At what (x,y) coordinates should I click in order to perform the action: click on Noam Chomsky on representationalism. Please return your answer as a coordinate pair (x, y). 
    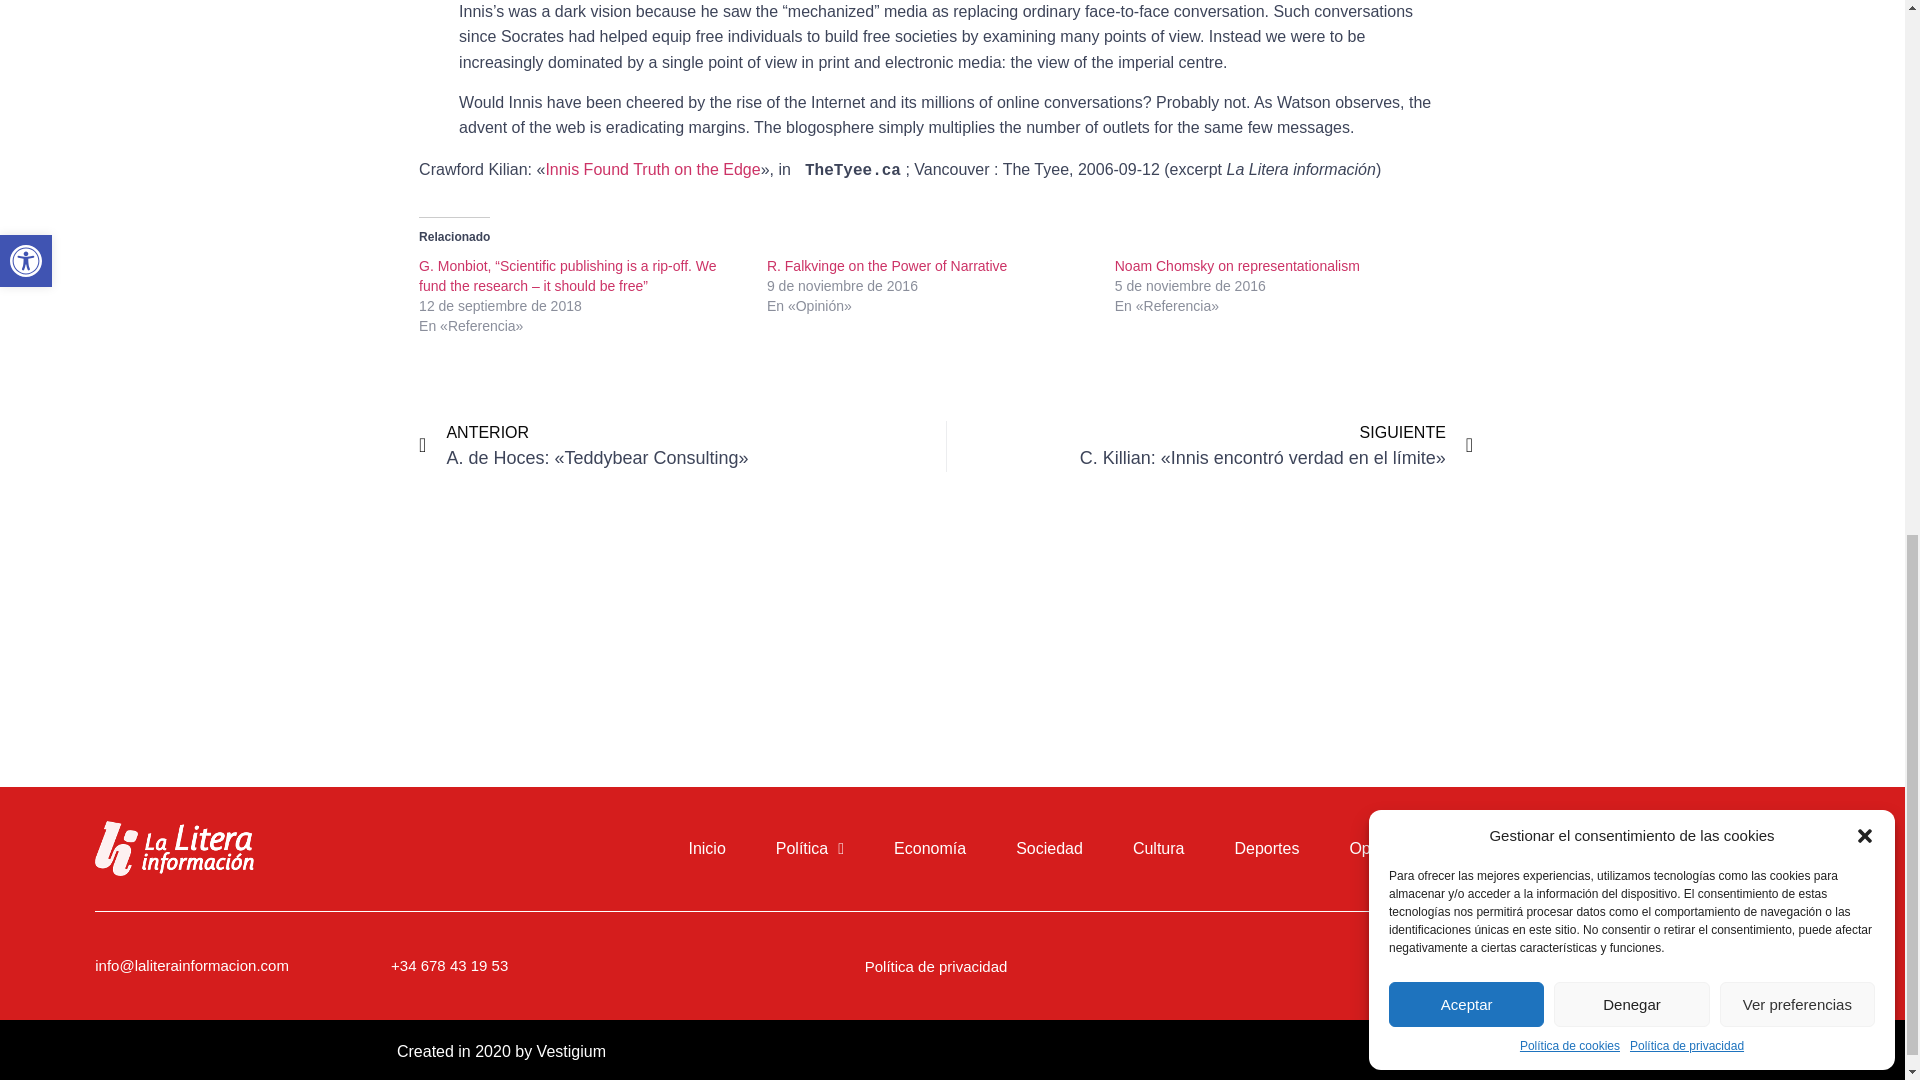
    Looking at the image, I should click on (1237, 266).